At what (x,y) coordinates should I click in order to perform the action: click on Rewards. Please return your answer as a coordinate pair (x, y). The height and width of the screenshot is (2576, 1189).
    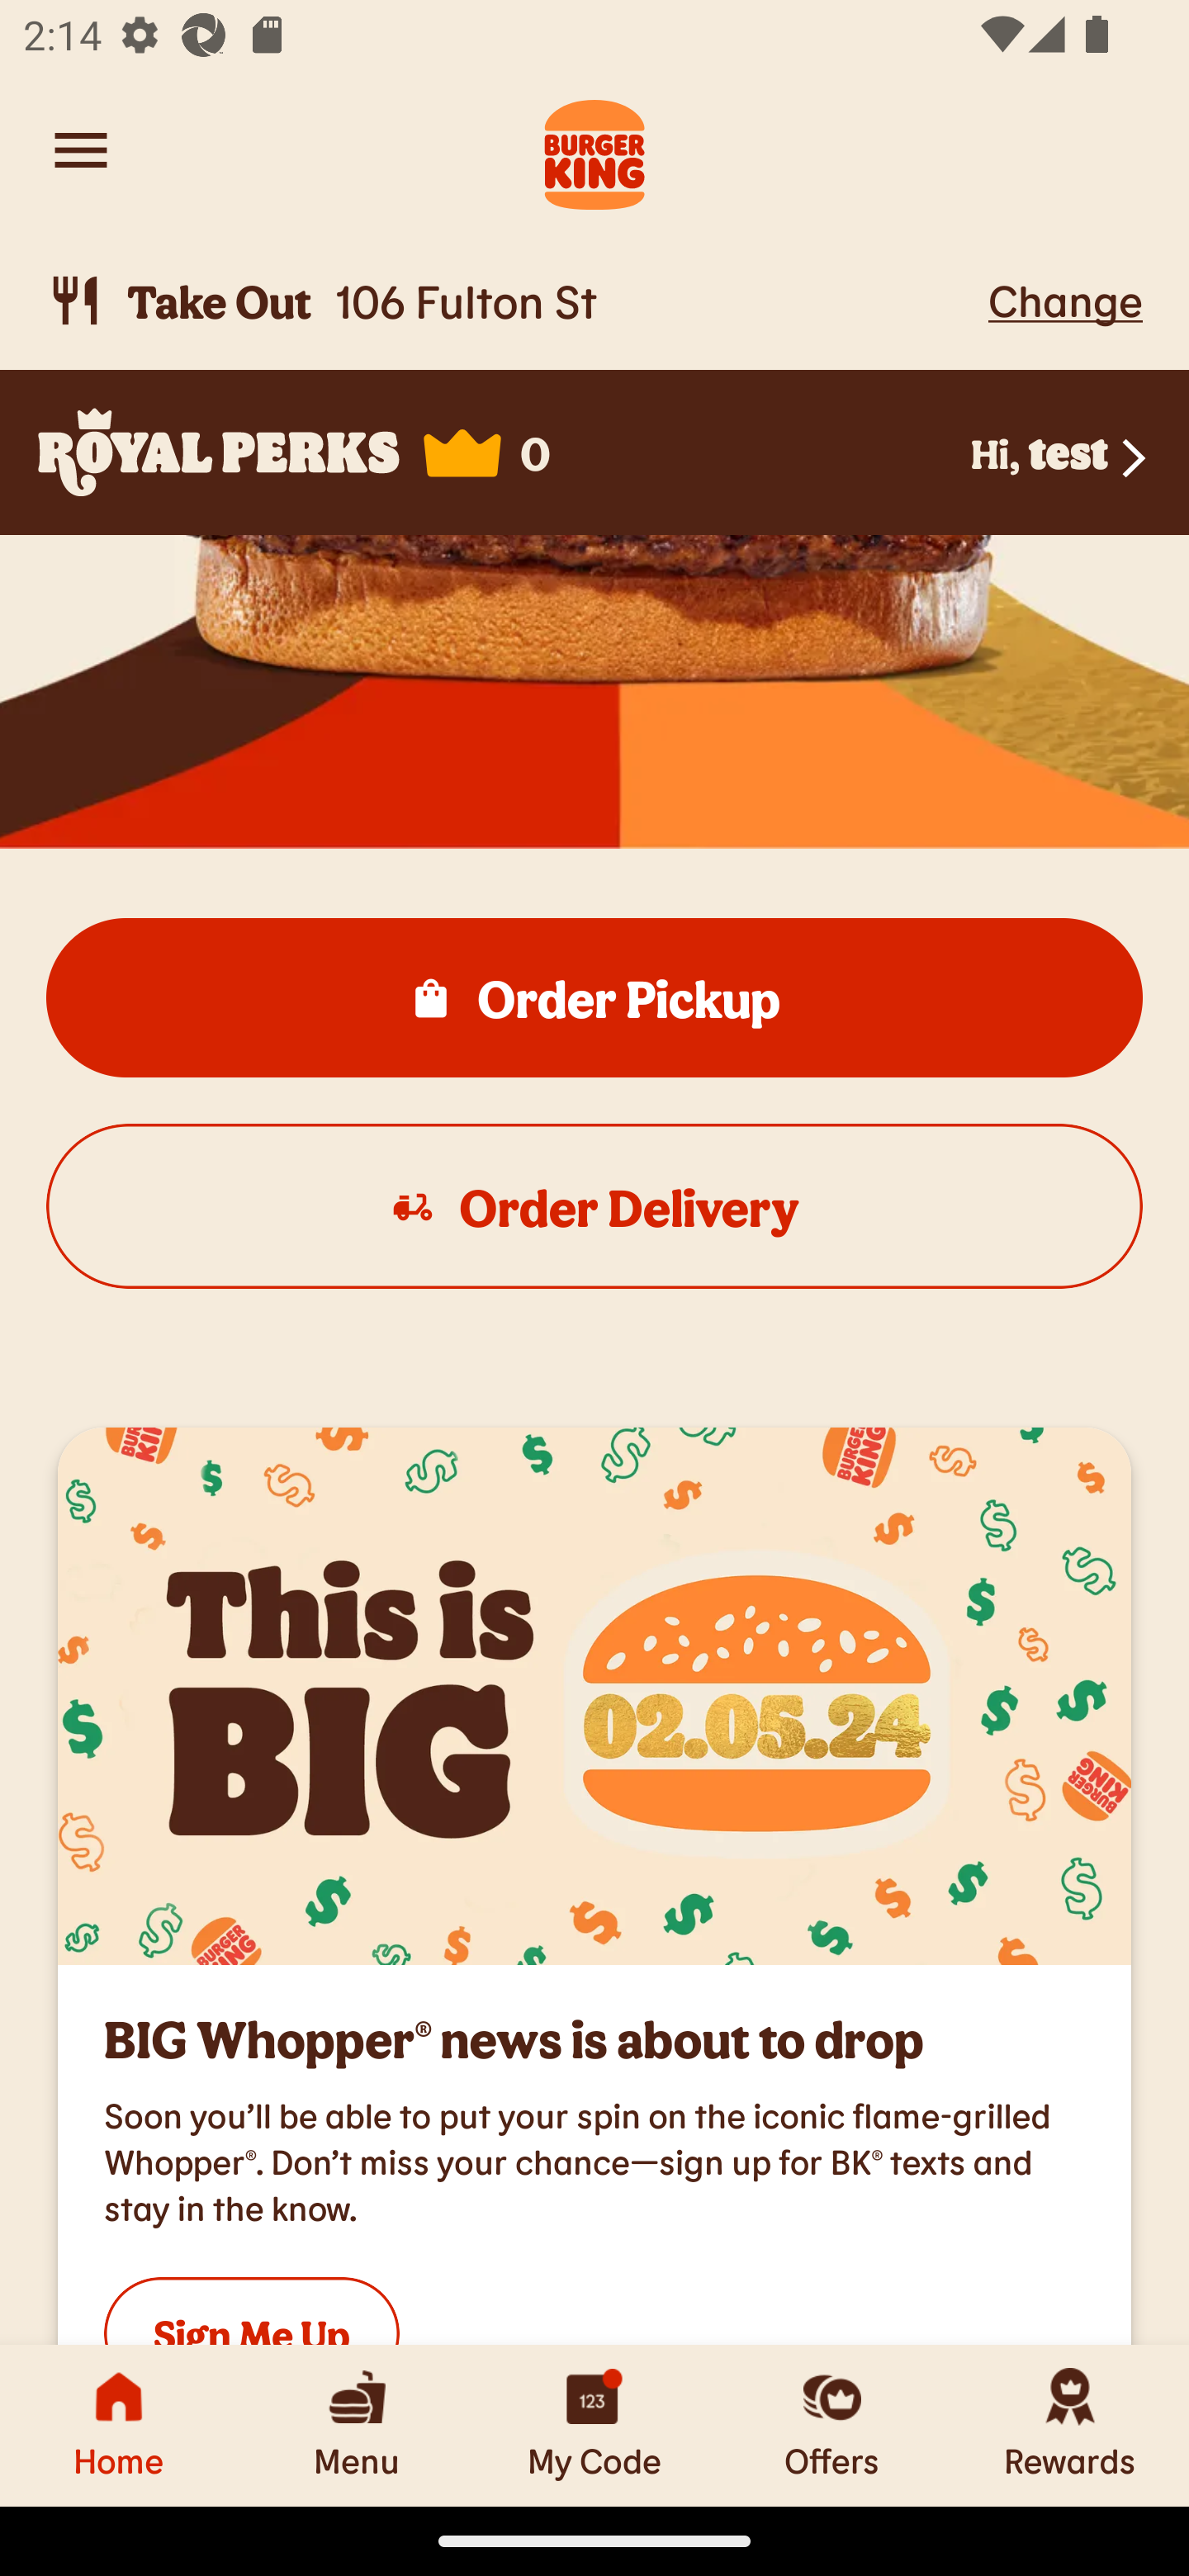
    Looking at the image, I should click on (1070, 2425).